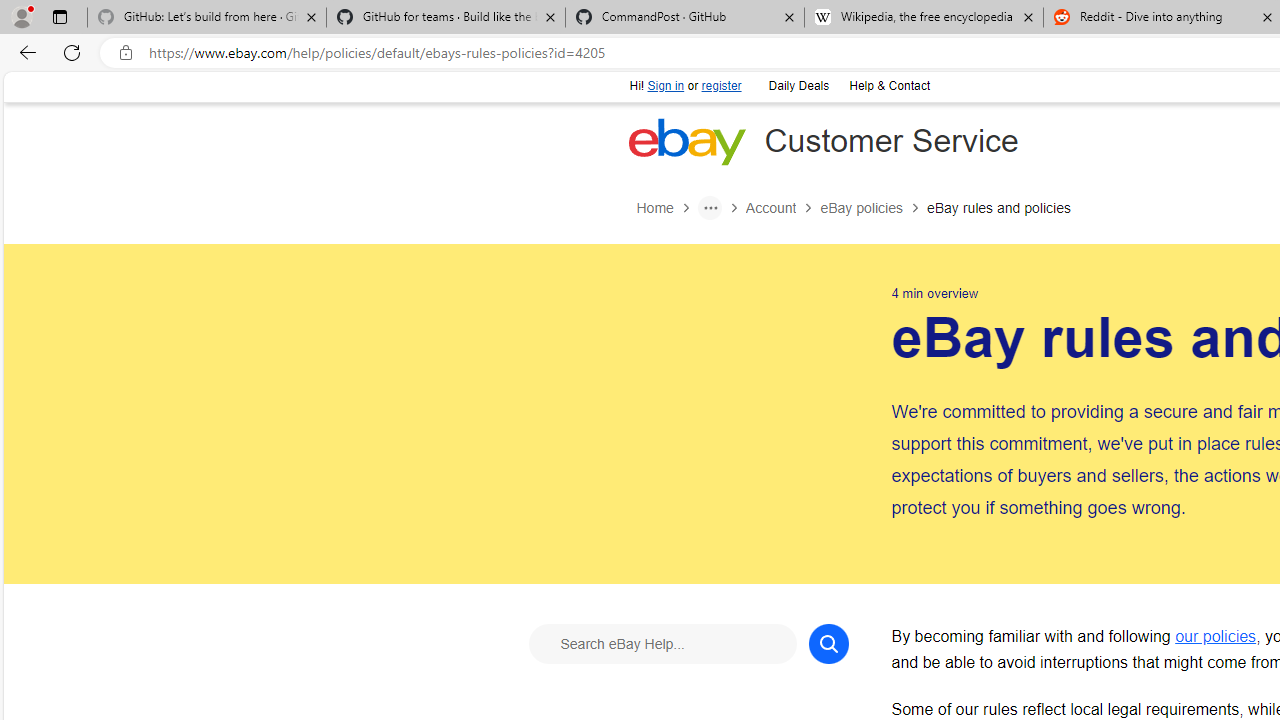  What do you see at coordinates (998, 208) in the screenshot?
I see `eBay rules and policies` at bounding box center [998, 208].